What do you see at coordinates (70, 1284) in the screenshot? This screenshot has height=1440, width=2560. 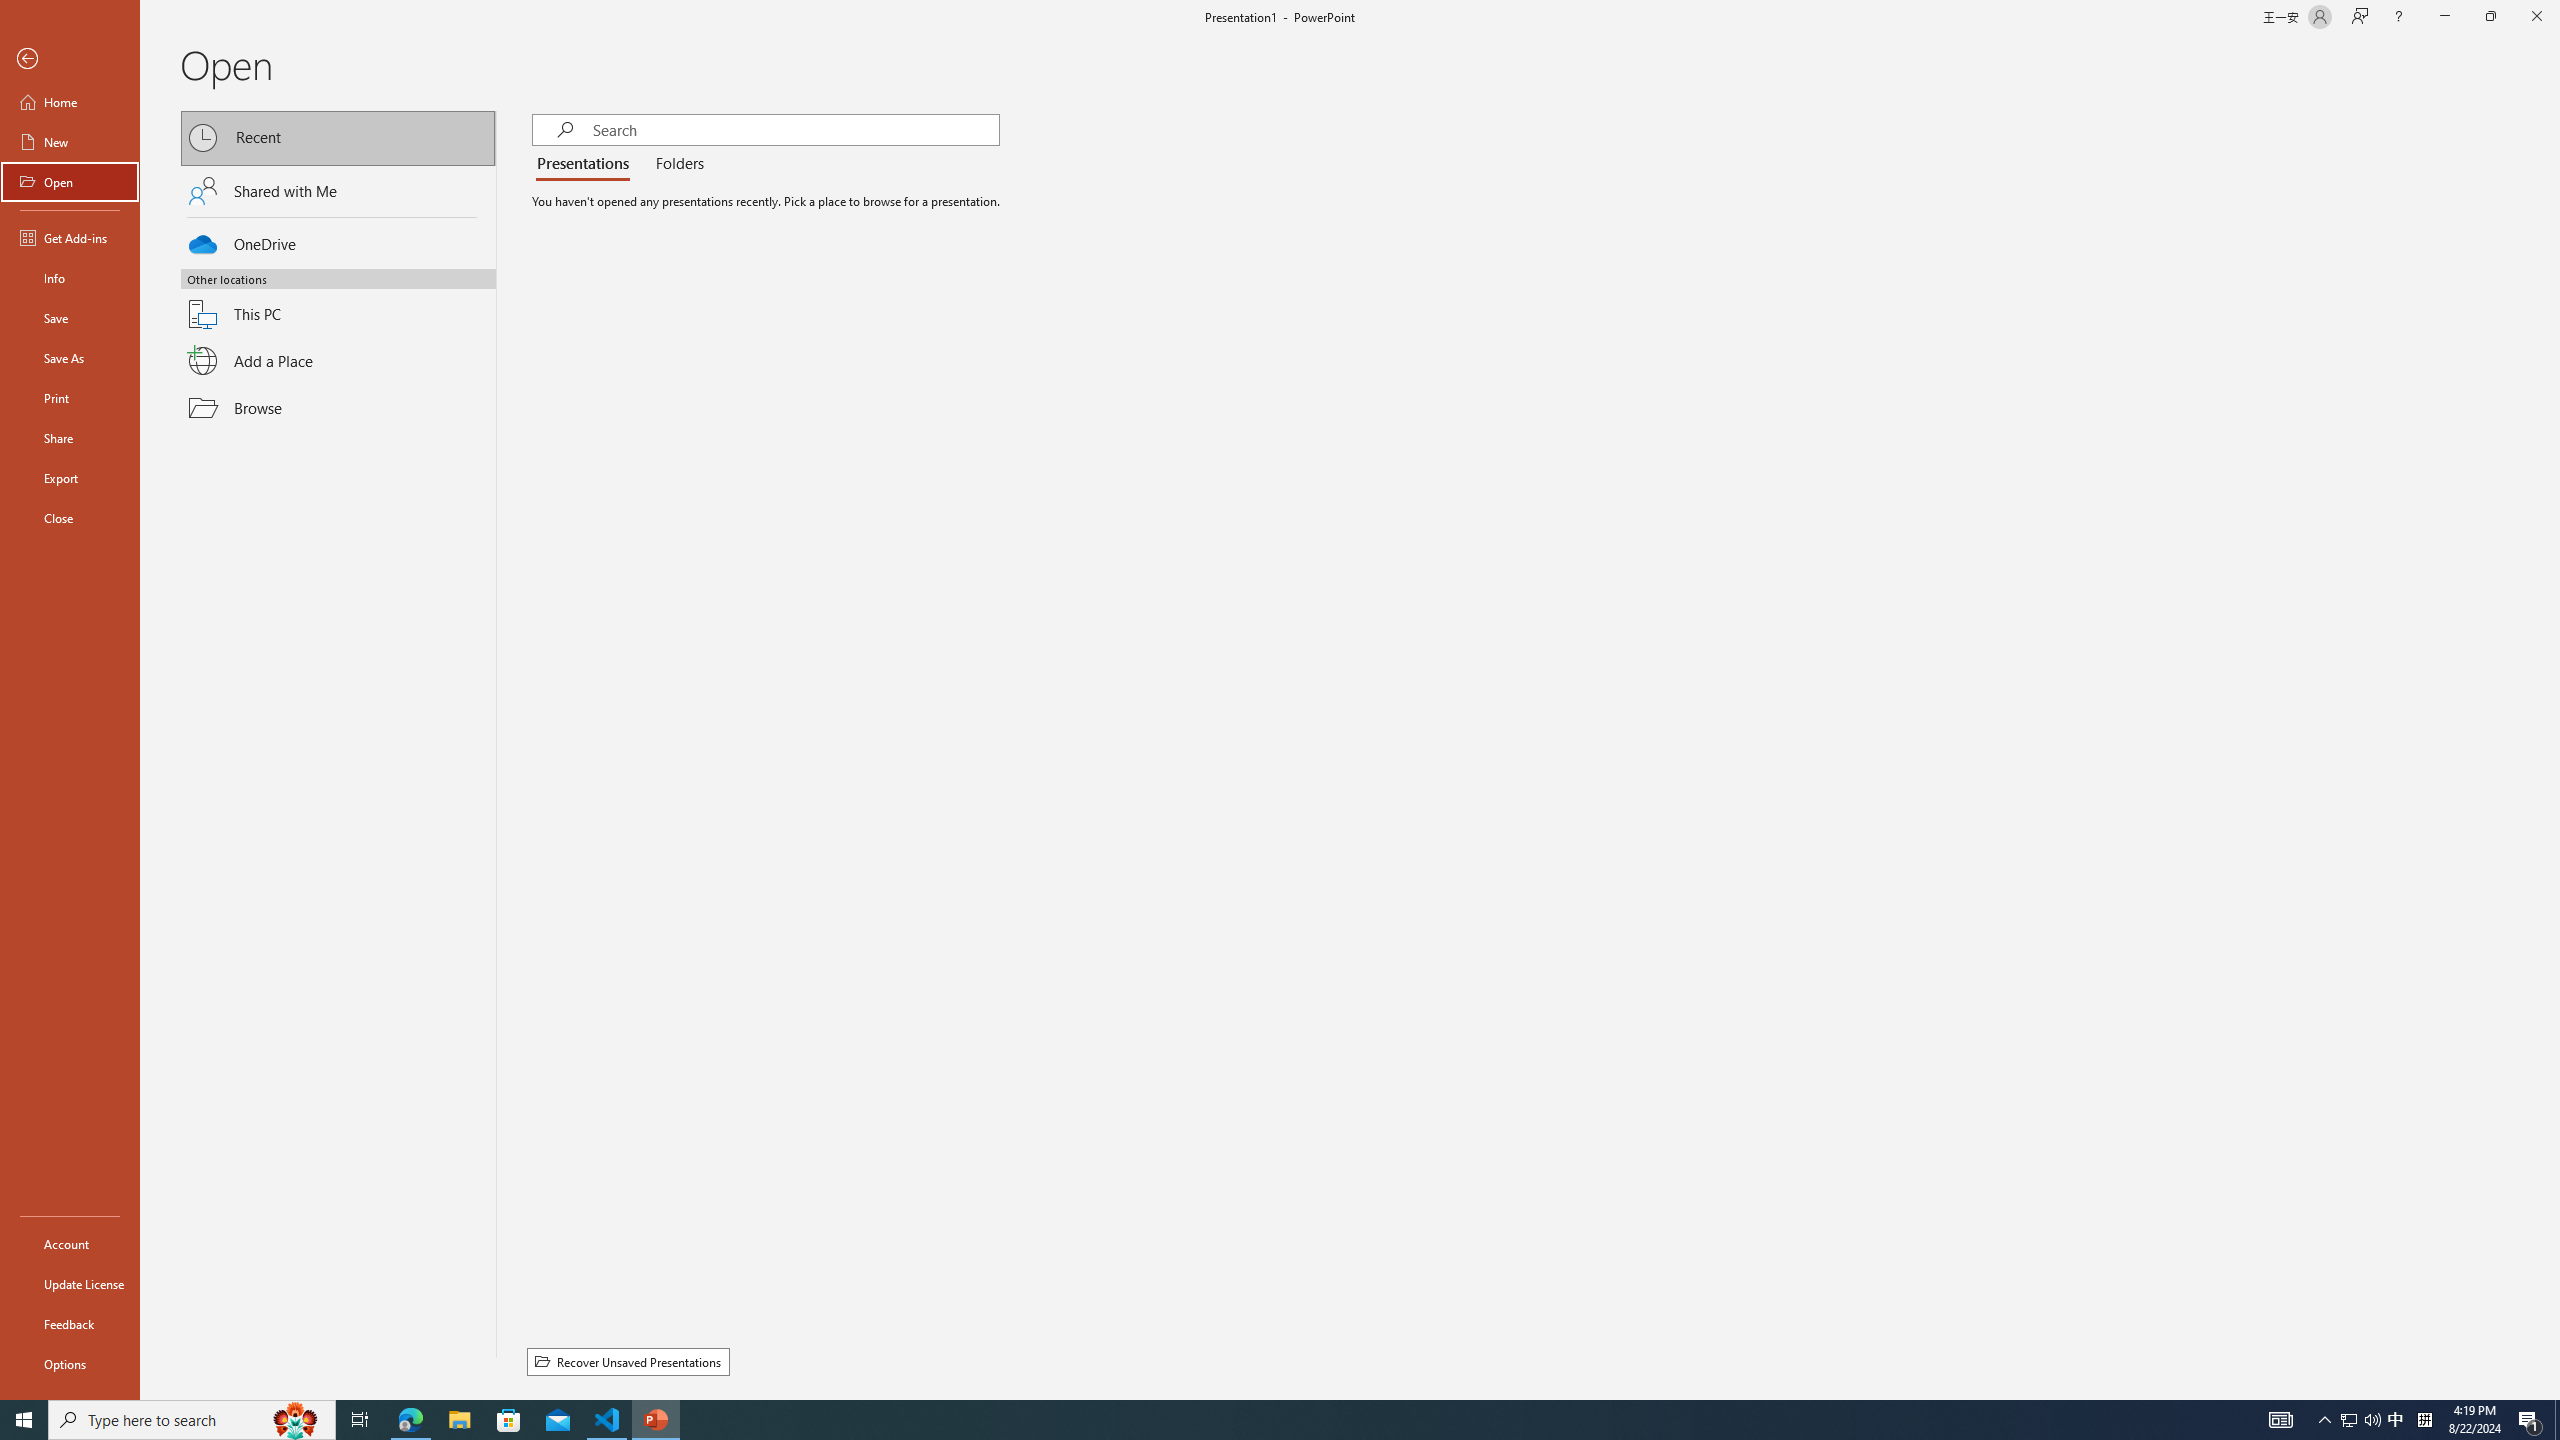 I see `Update License` at bounding box center [70, 1284].